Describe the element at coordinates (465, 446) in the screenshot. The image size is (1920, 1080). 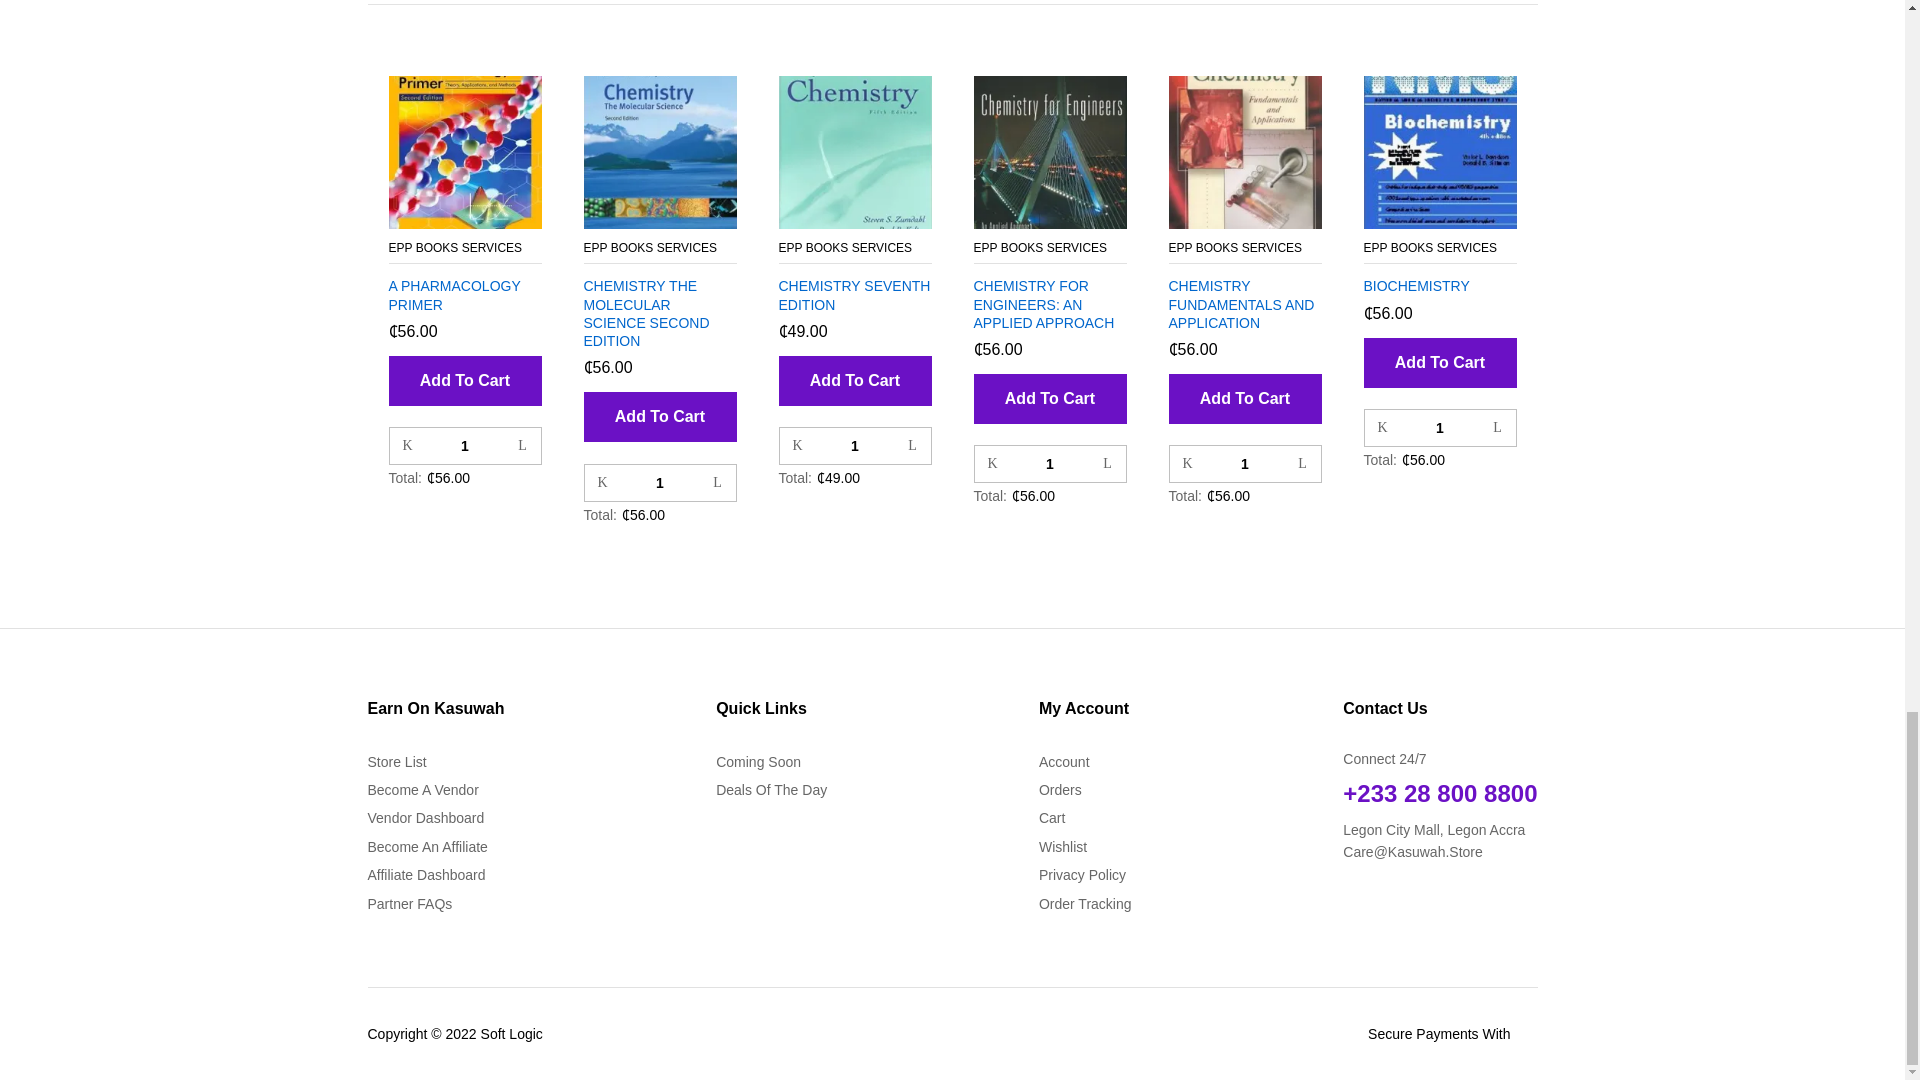
I see `1` at that location.